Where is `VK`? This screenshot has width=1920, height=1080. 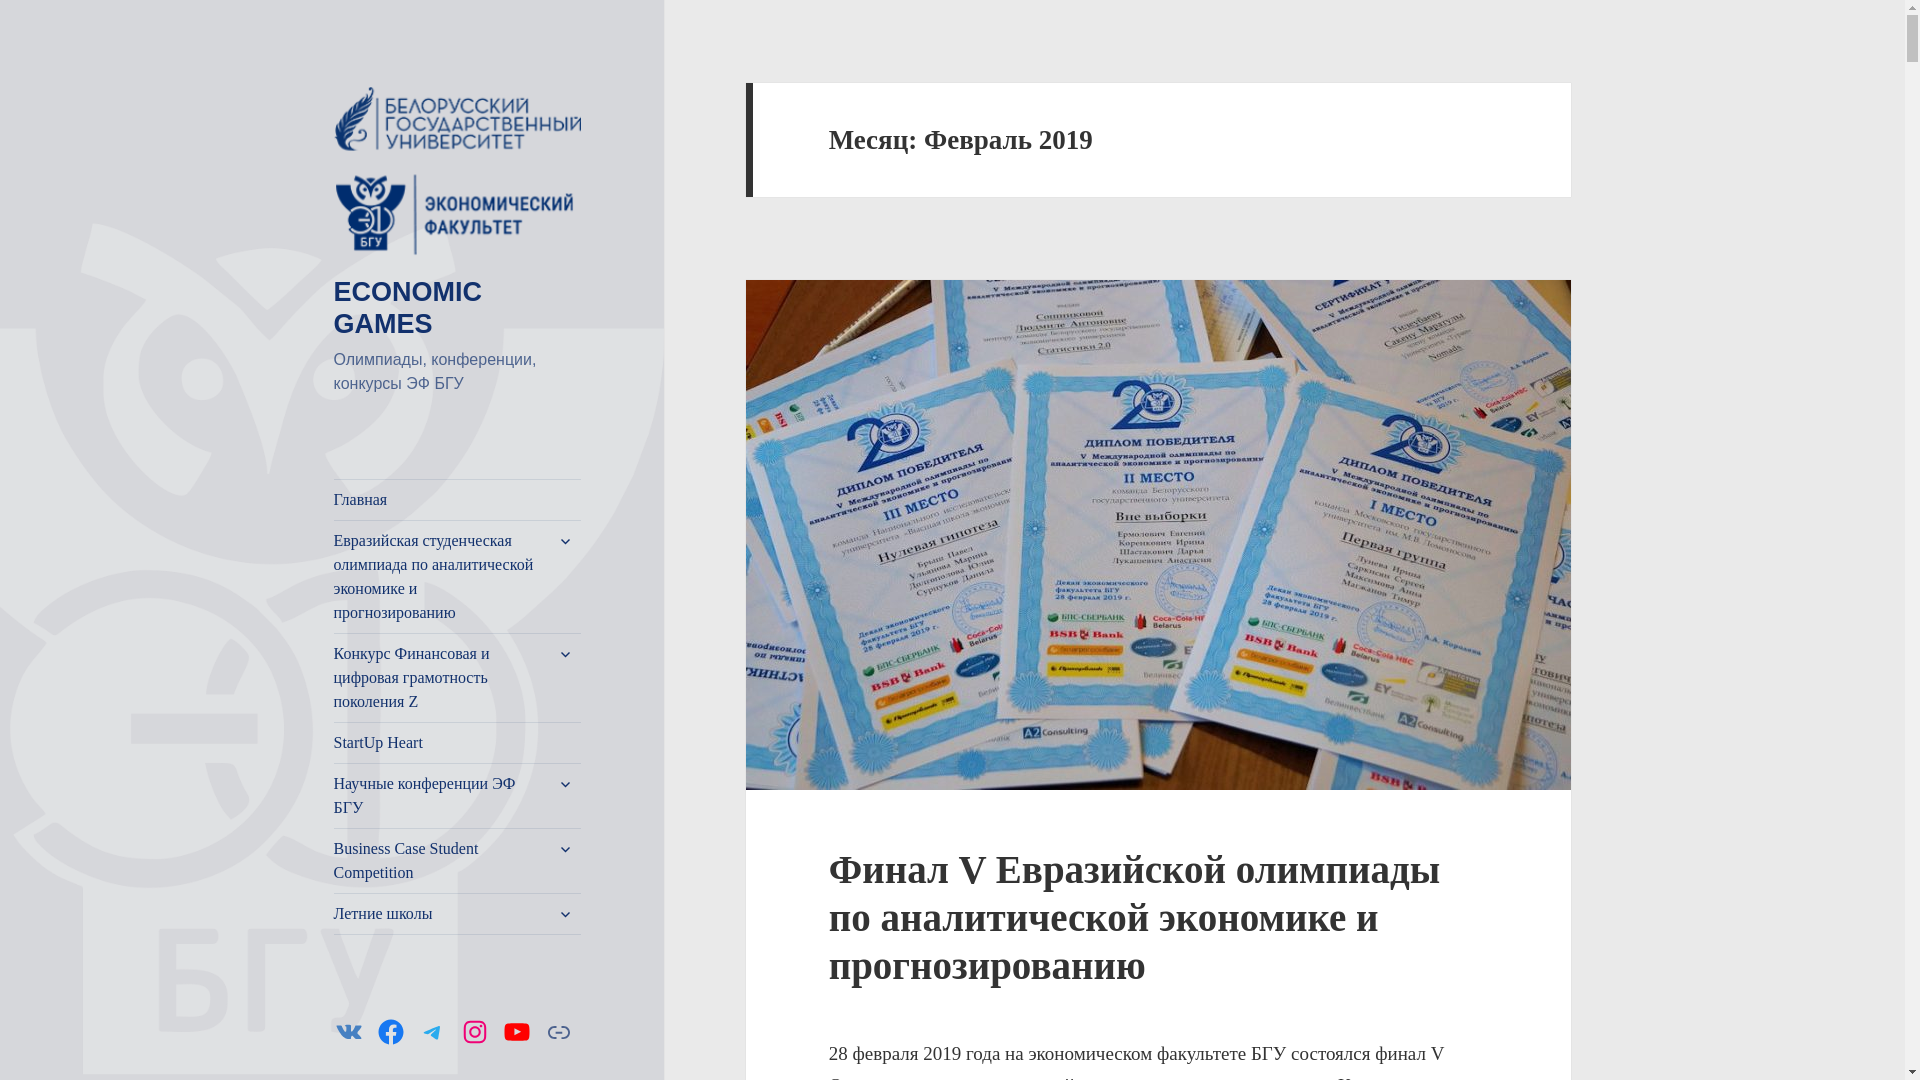
VK is located at coordinates (349, 1032).